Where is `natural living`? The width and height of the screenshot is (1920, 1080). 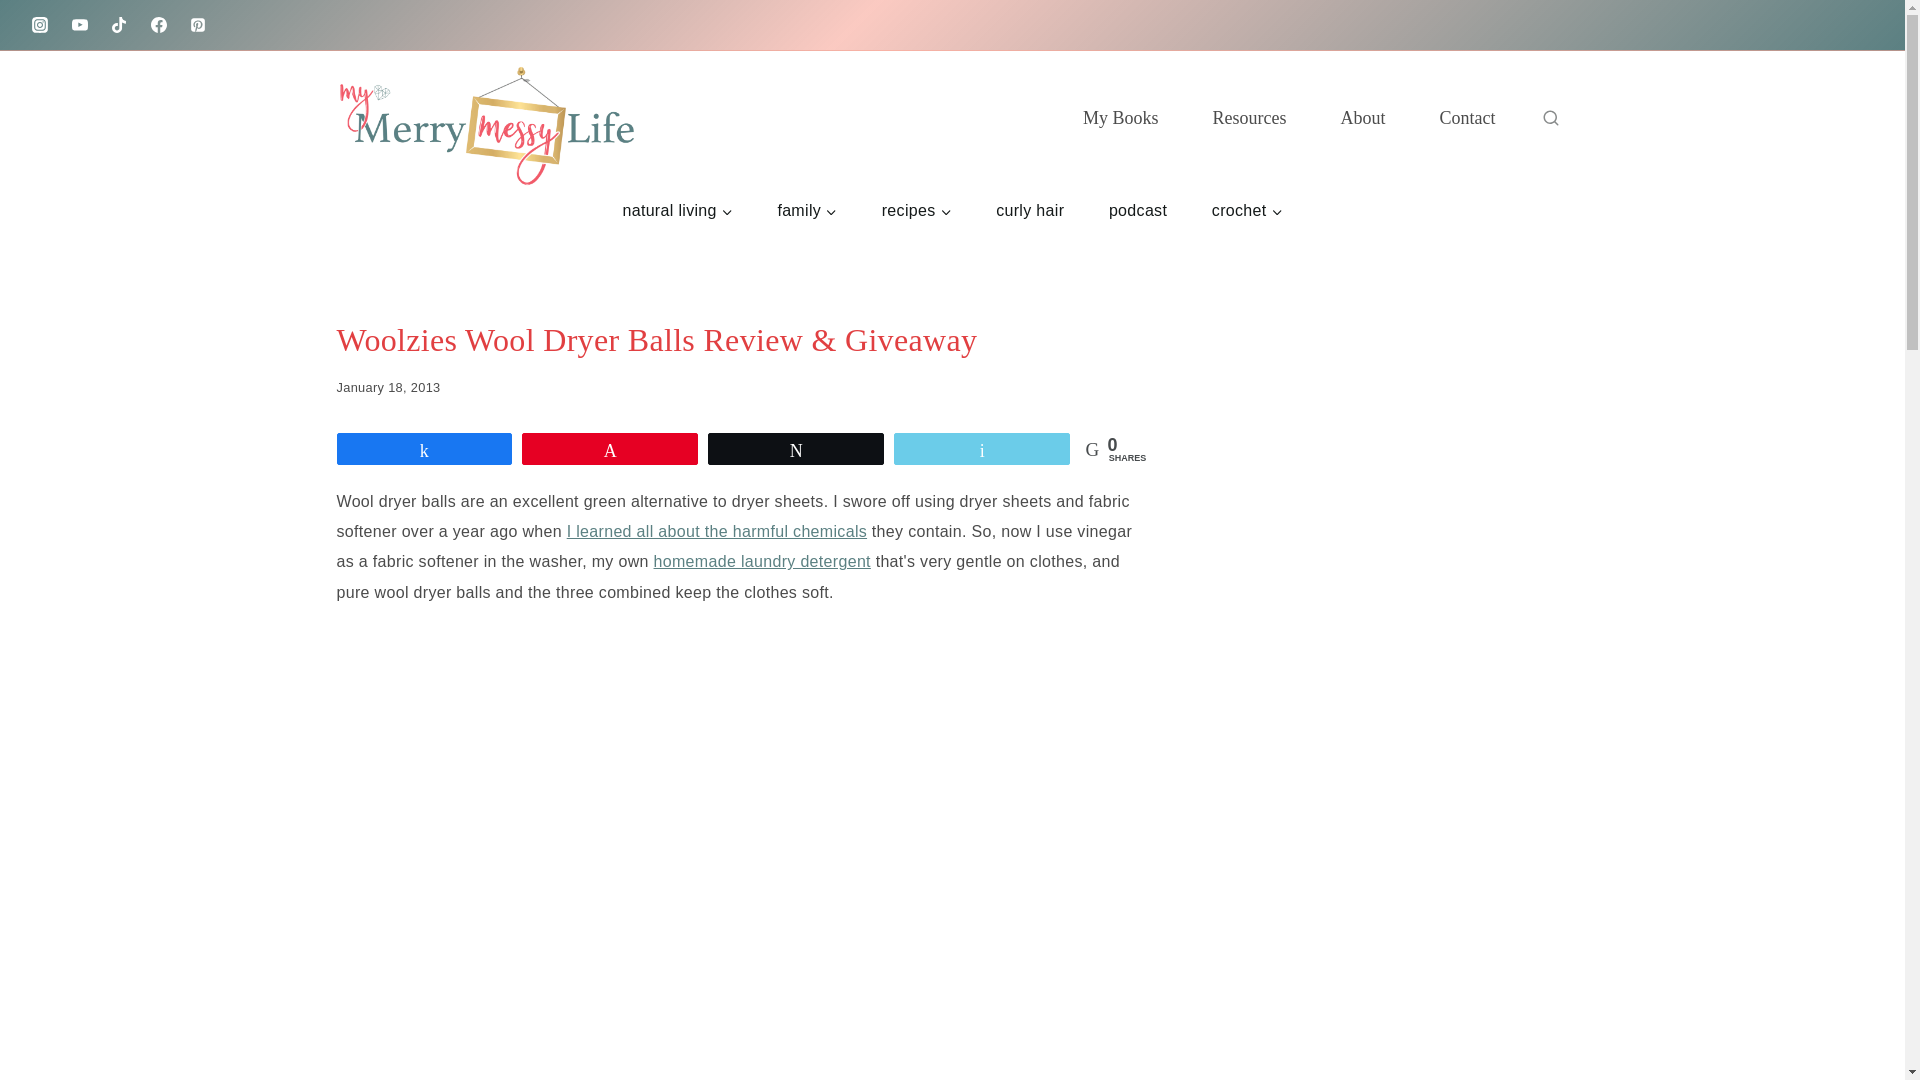
natural living is located at coordinates (676, 210).